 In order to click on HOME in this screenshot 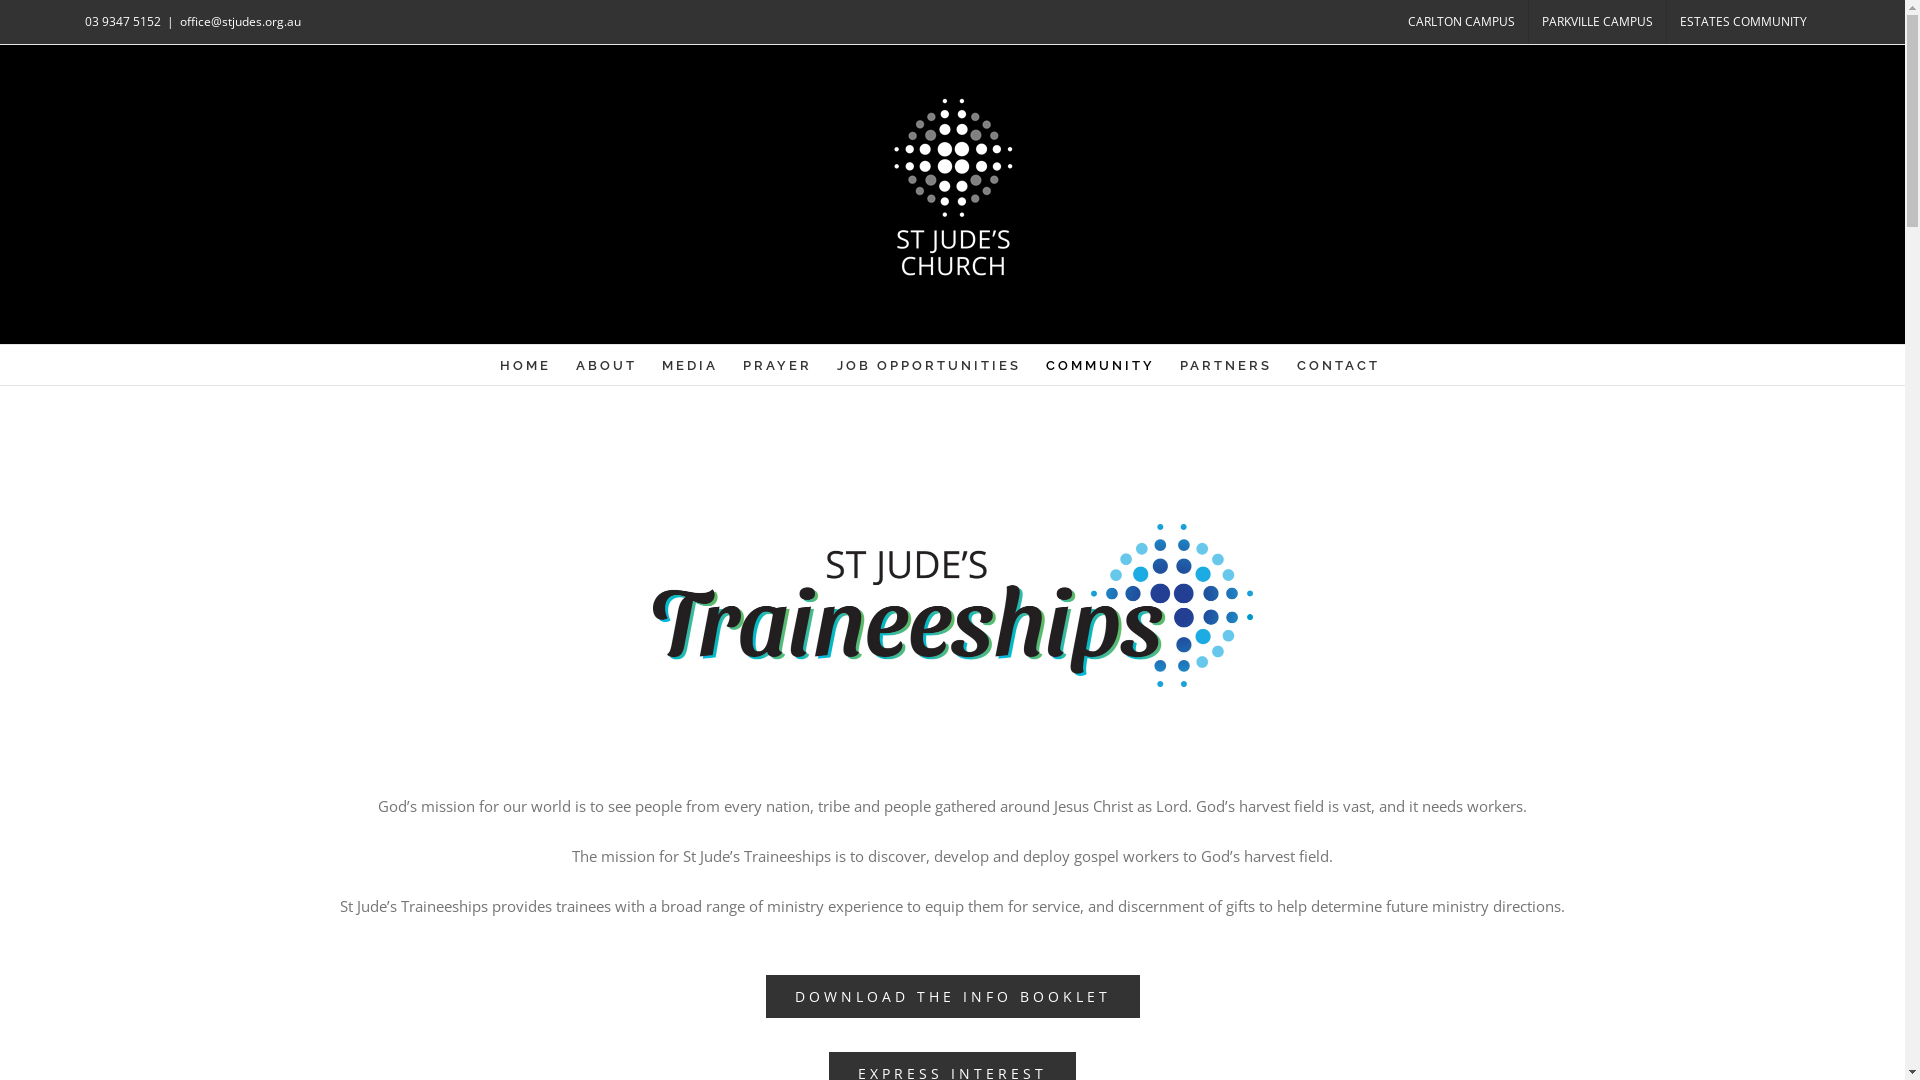, I will do `click(526, 364)`.